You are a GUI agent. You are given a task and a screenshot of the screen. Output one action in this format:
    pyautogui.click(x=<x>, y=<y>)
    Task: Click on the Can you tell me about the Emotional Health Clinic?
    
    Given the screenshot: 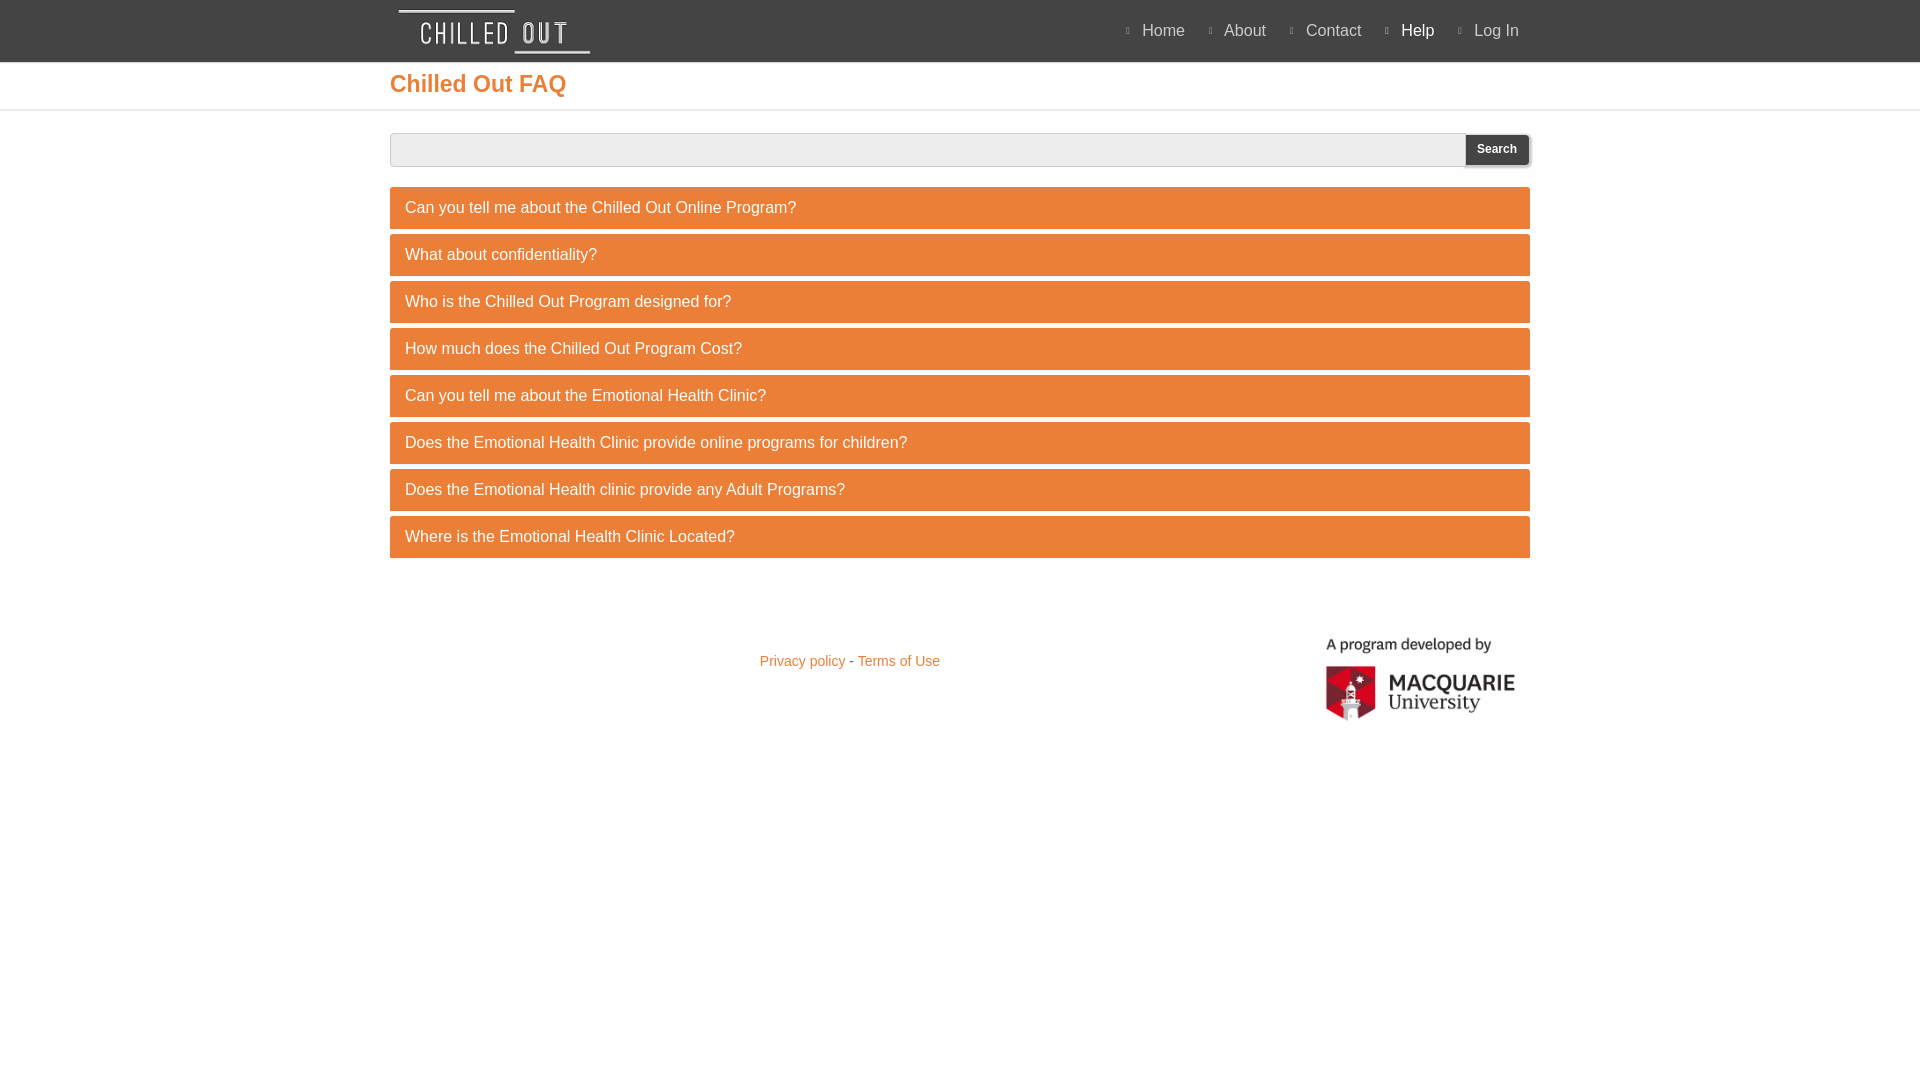 What is the action you would take?
    pyautogui.click(x=1488, y=30)
    